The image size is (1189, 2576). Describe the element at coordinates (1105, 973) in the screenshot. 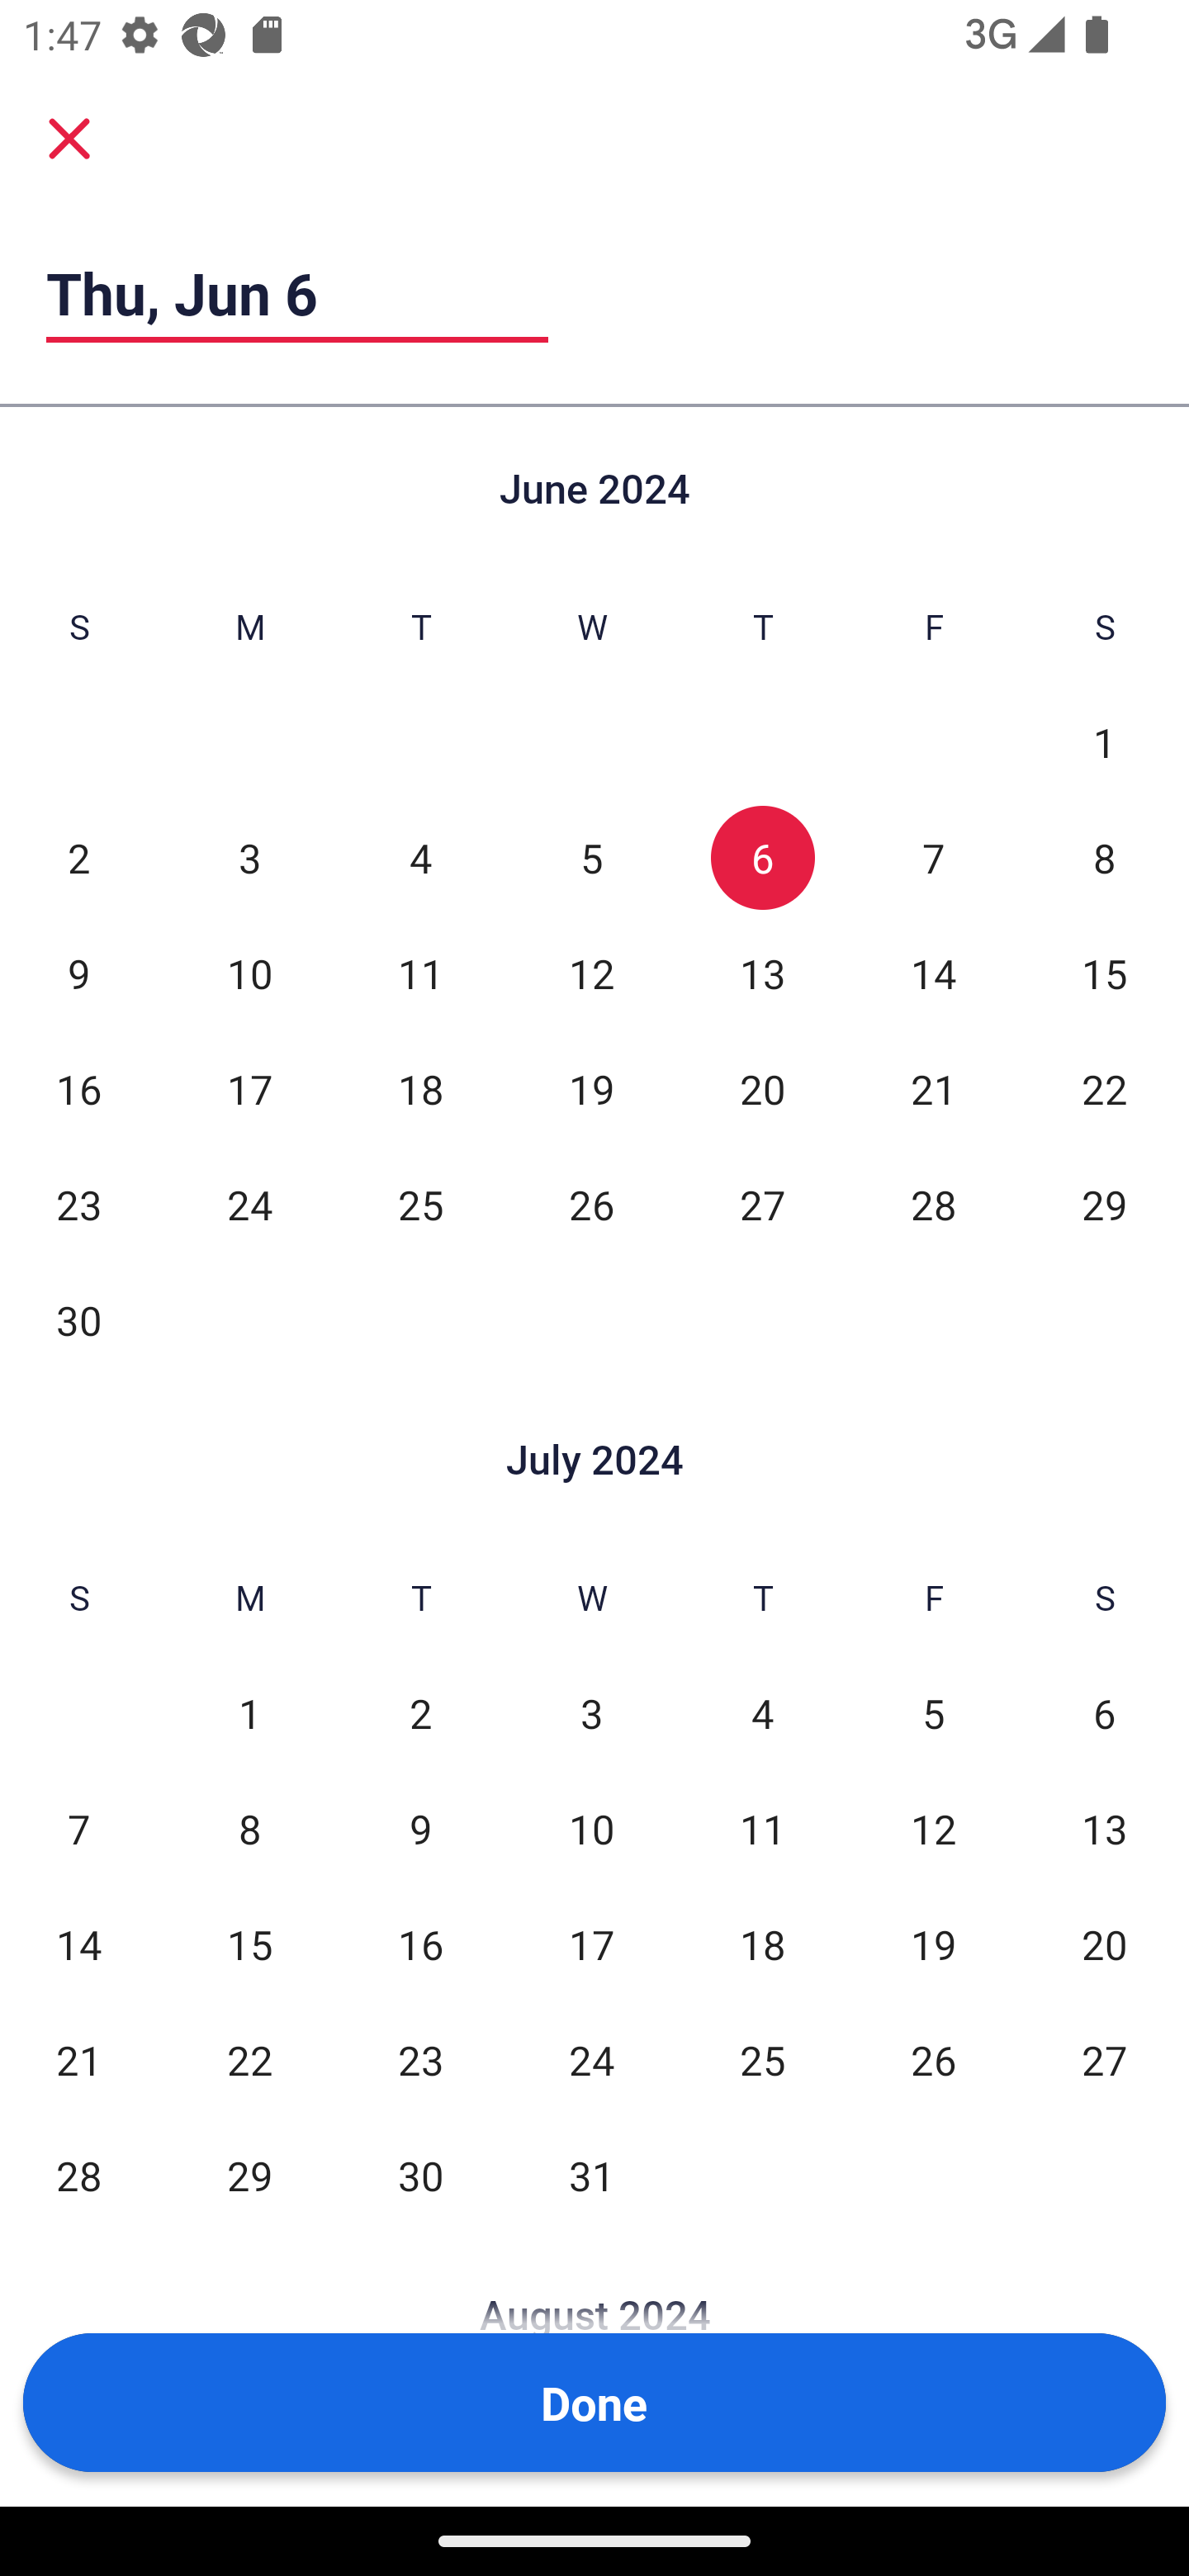

I see `15 Sat, Jun 15, Not Selected` at that location.